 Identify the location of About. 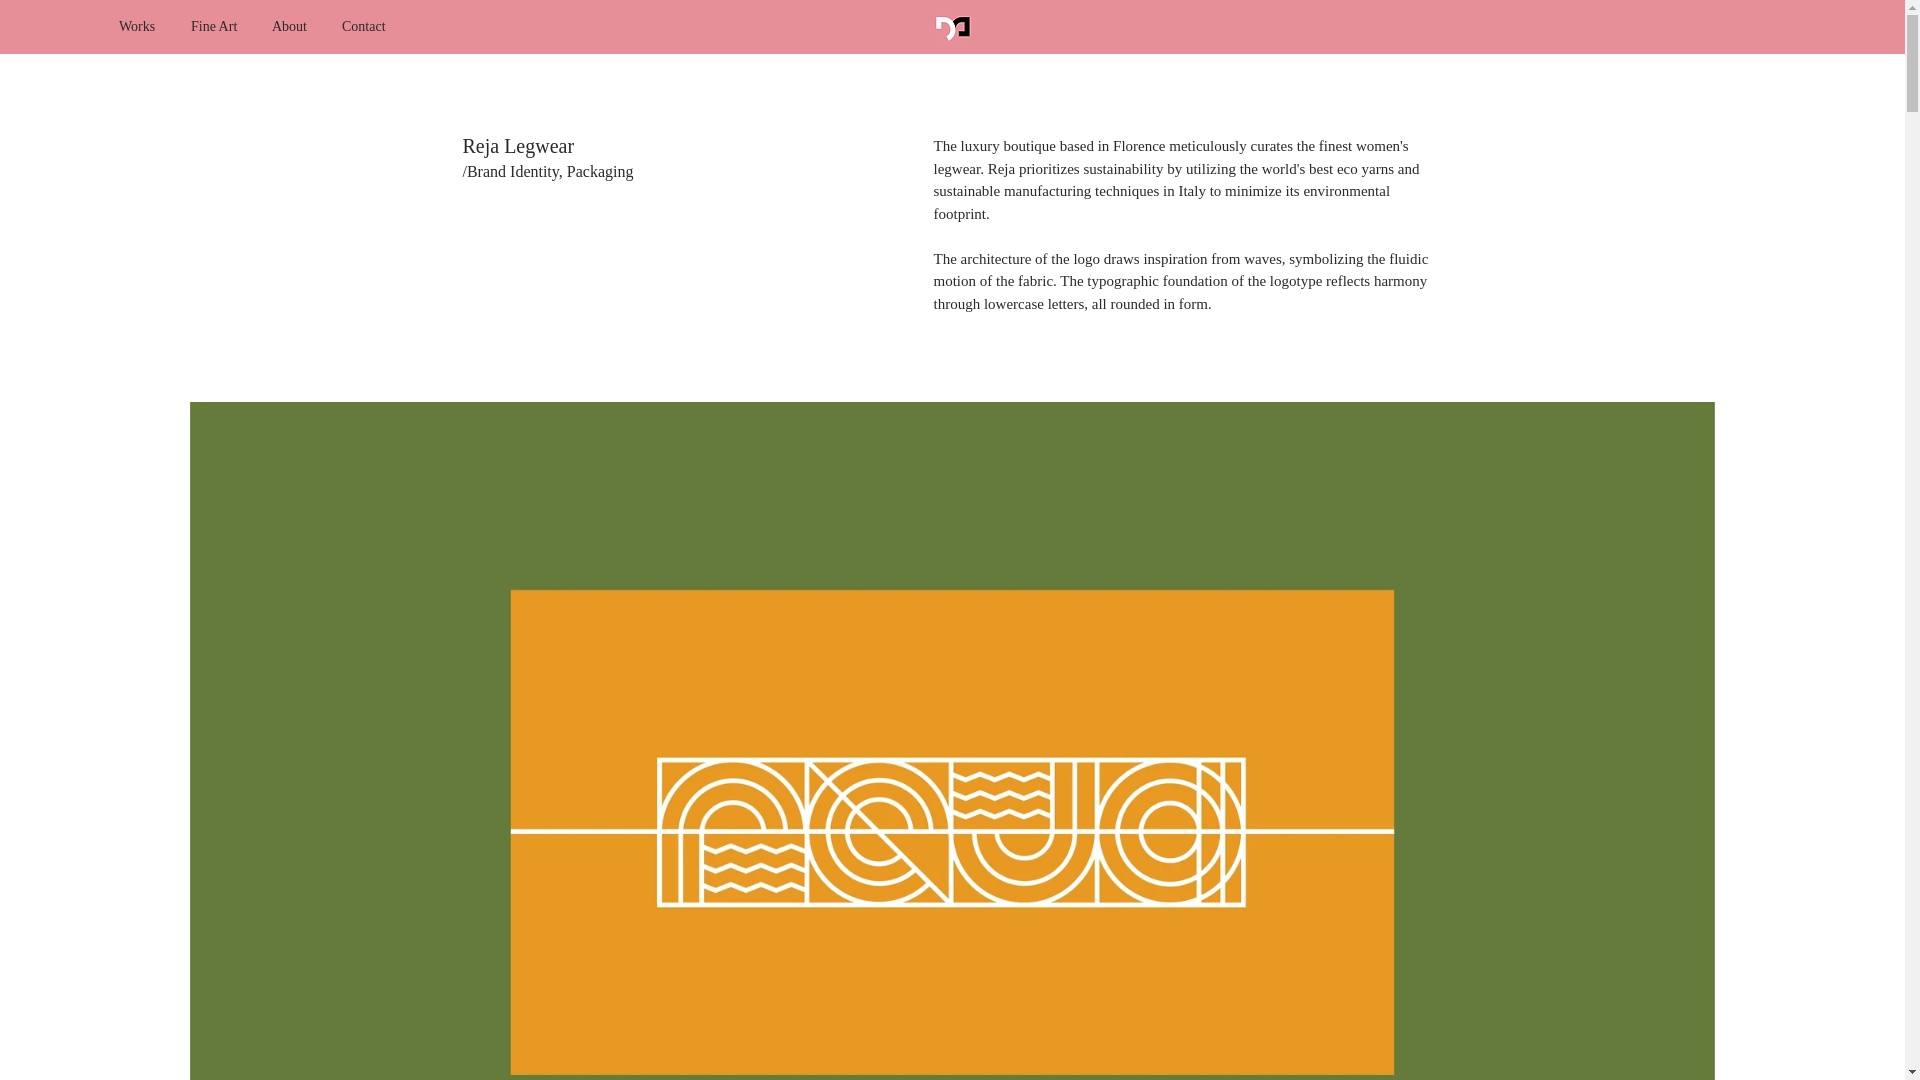
(292, 26).